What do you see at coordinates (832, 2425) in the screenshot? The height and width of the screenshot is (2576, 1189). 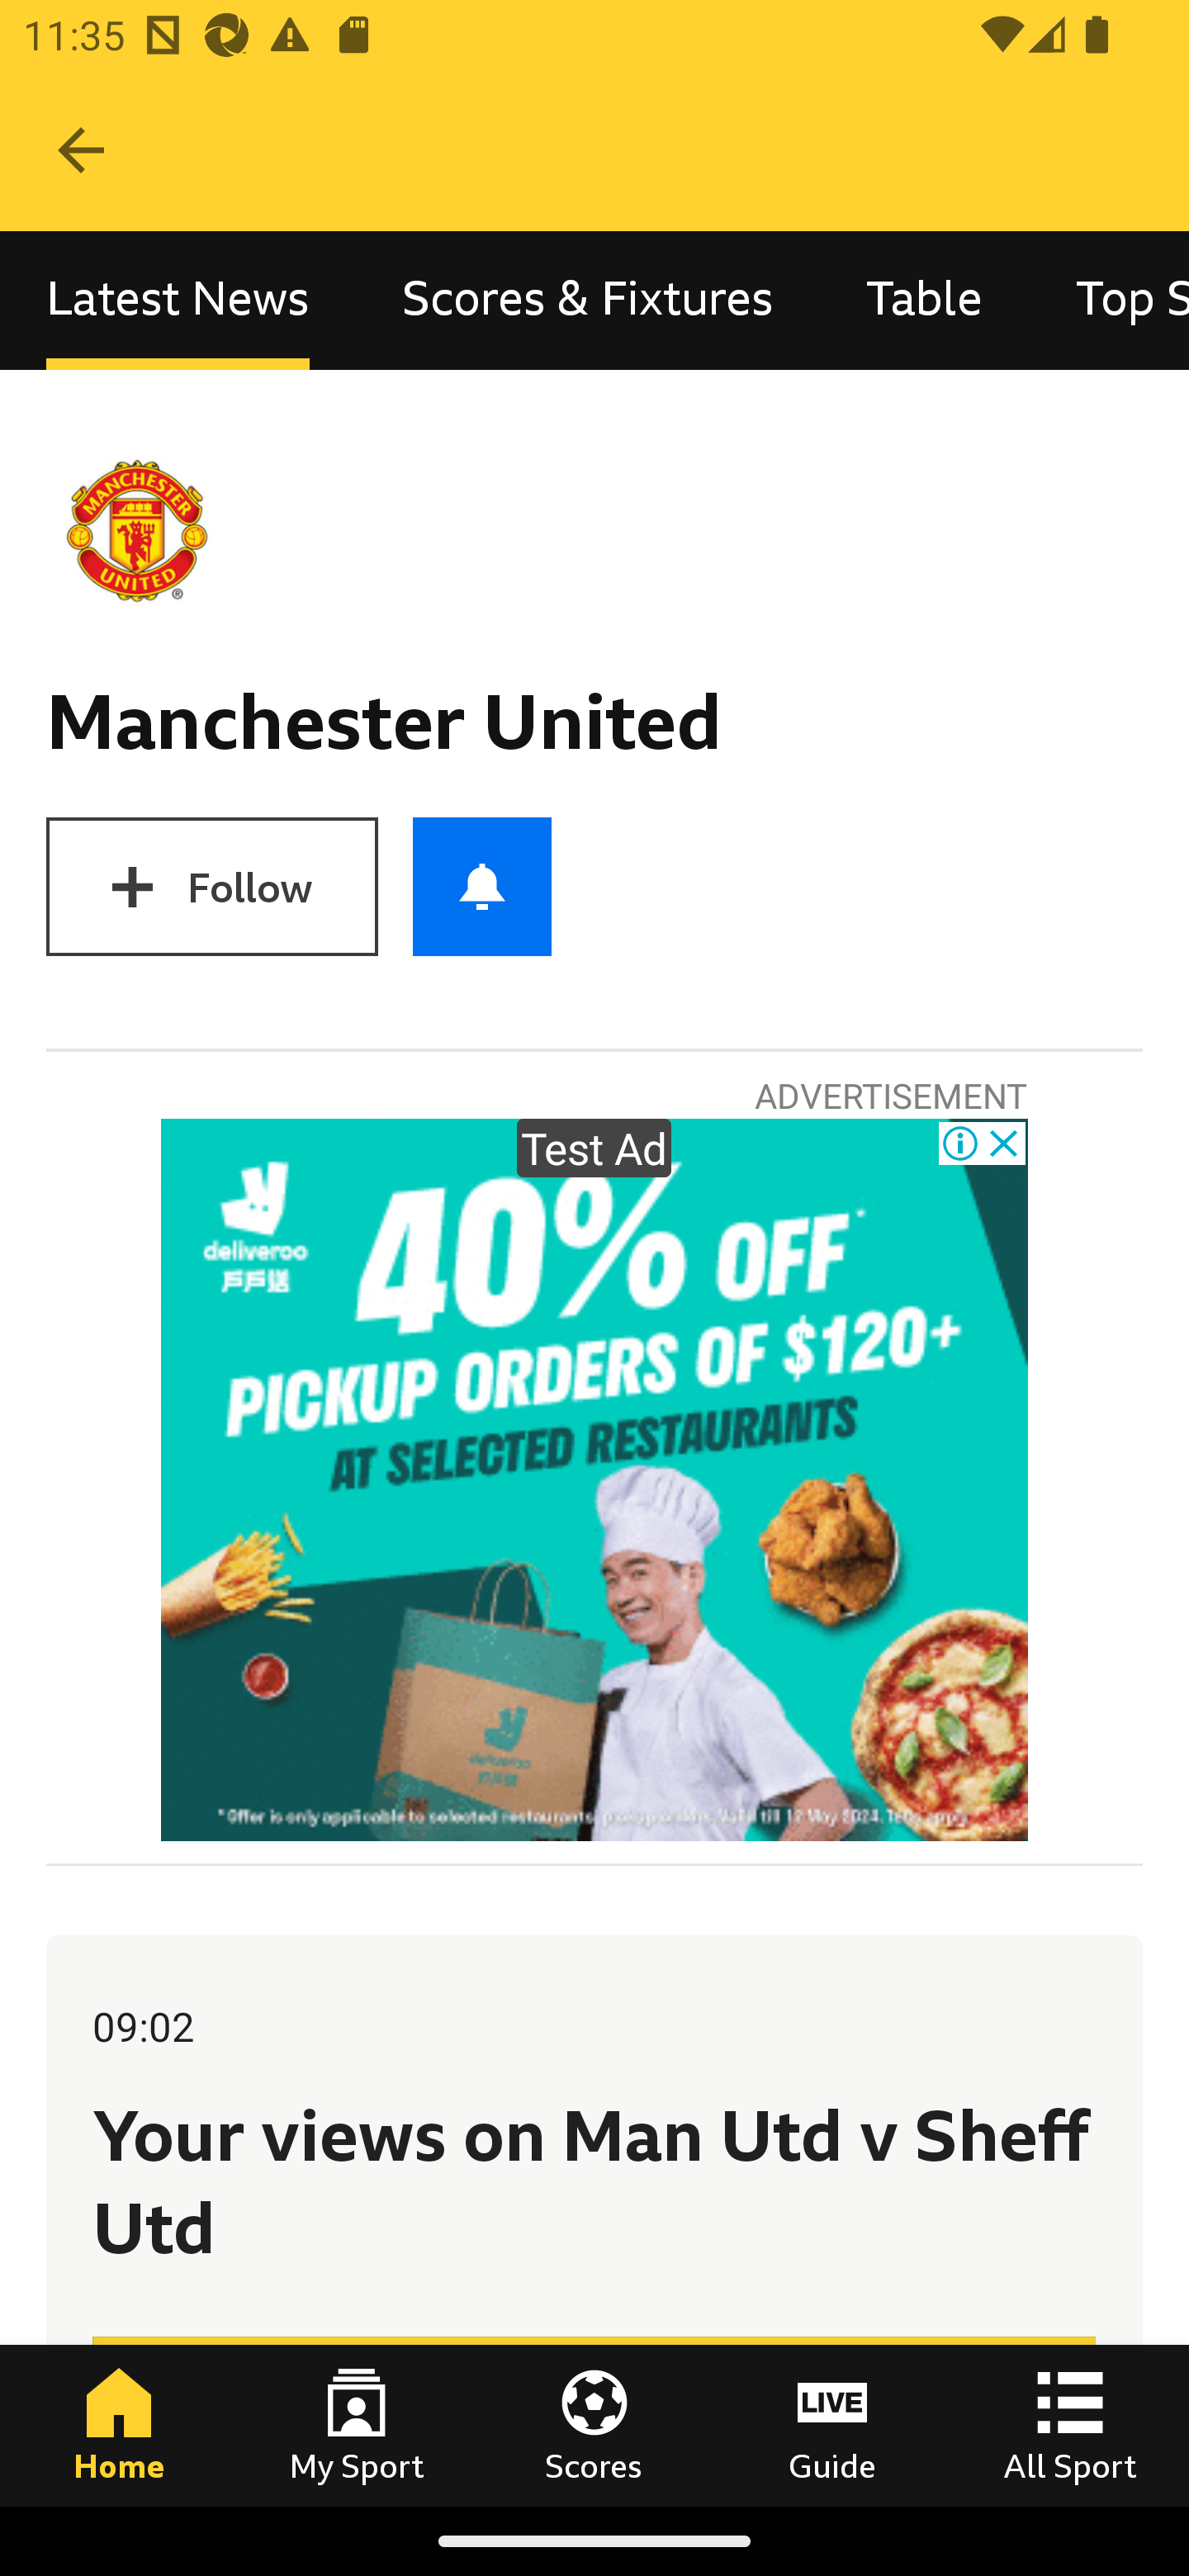 I see `Guide` at bounding box center [832, 2425].